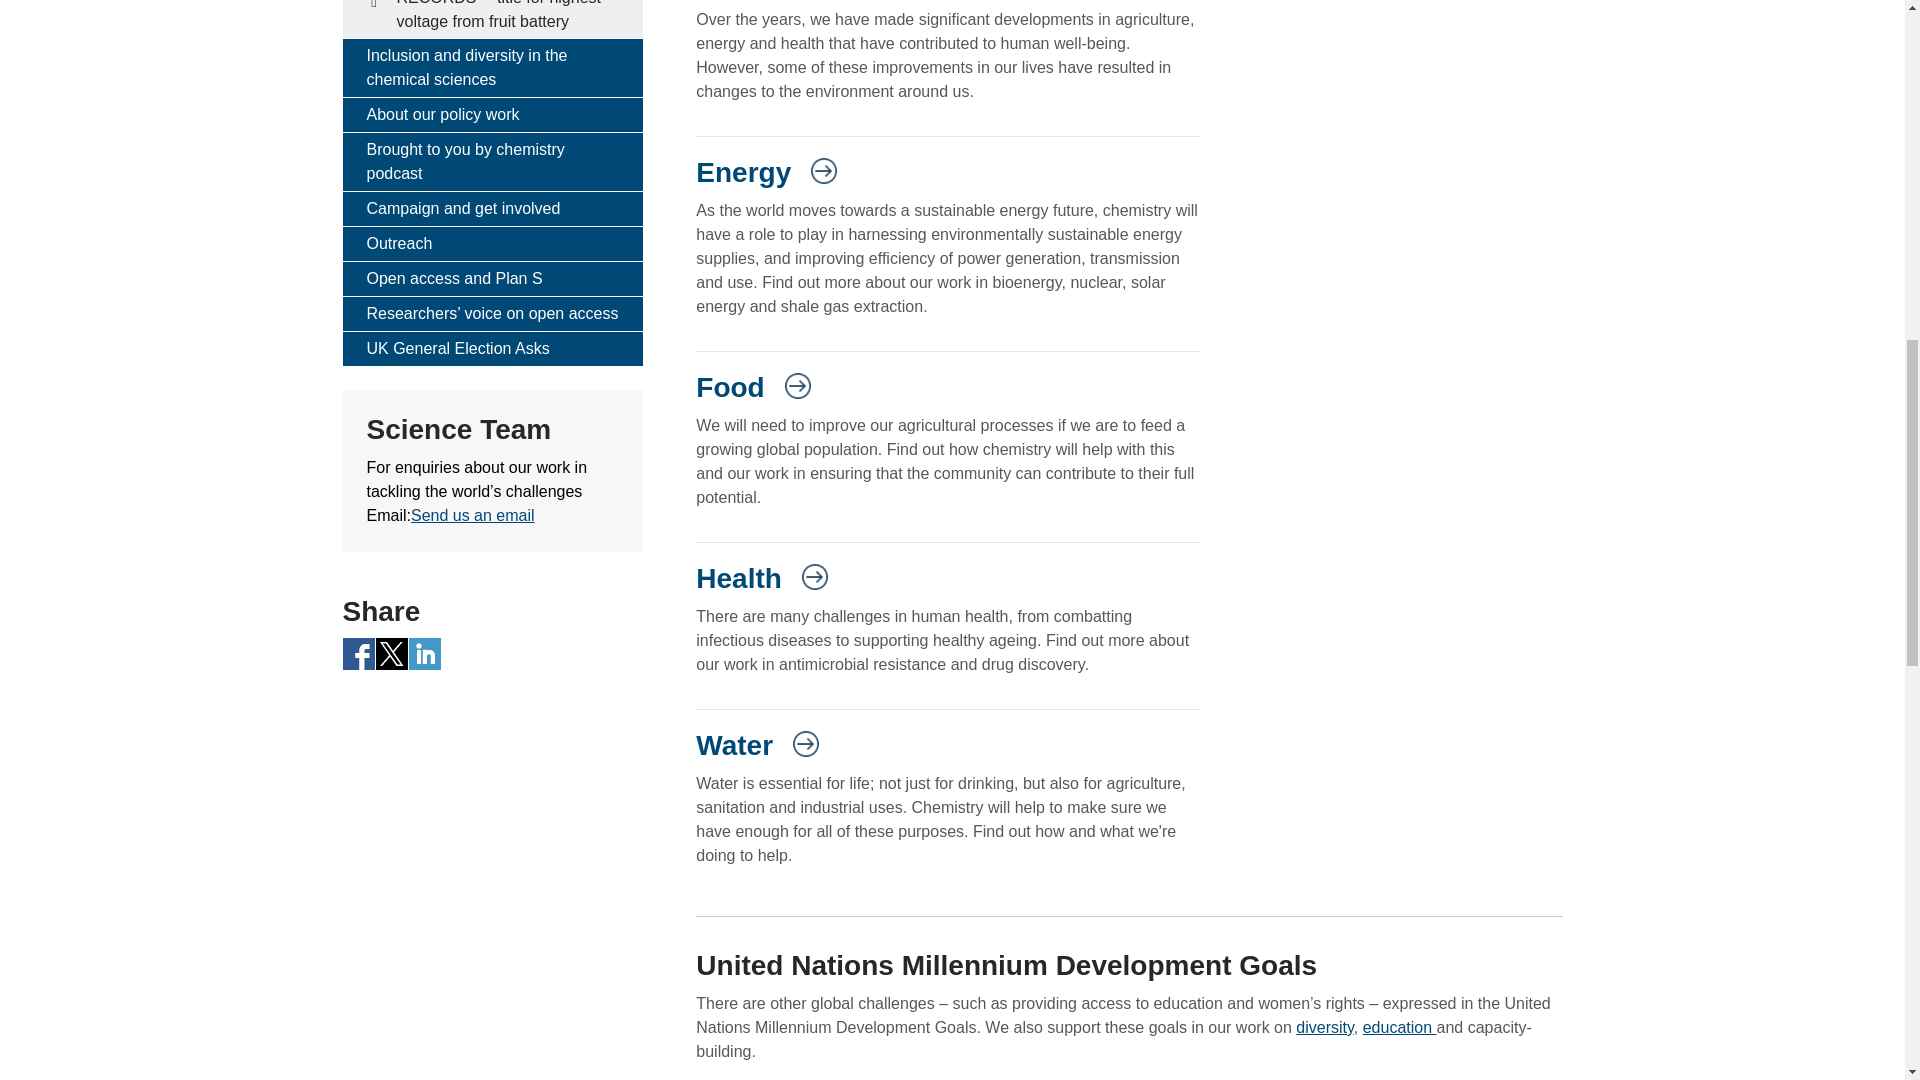 The height and width of the screenshot is (1080, 1920). What do you see at coordinates (766, 174) in the screenshot?
I see `Energy` at bounding box center [766, 174].